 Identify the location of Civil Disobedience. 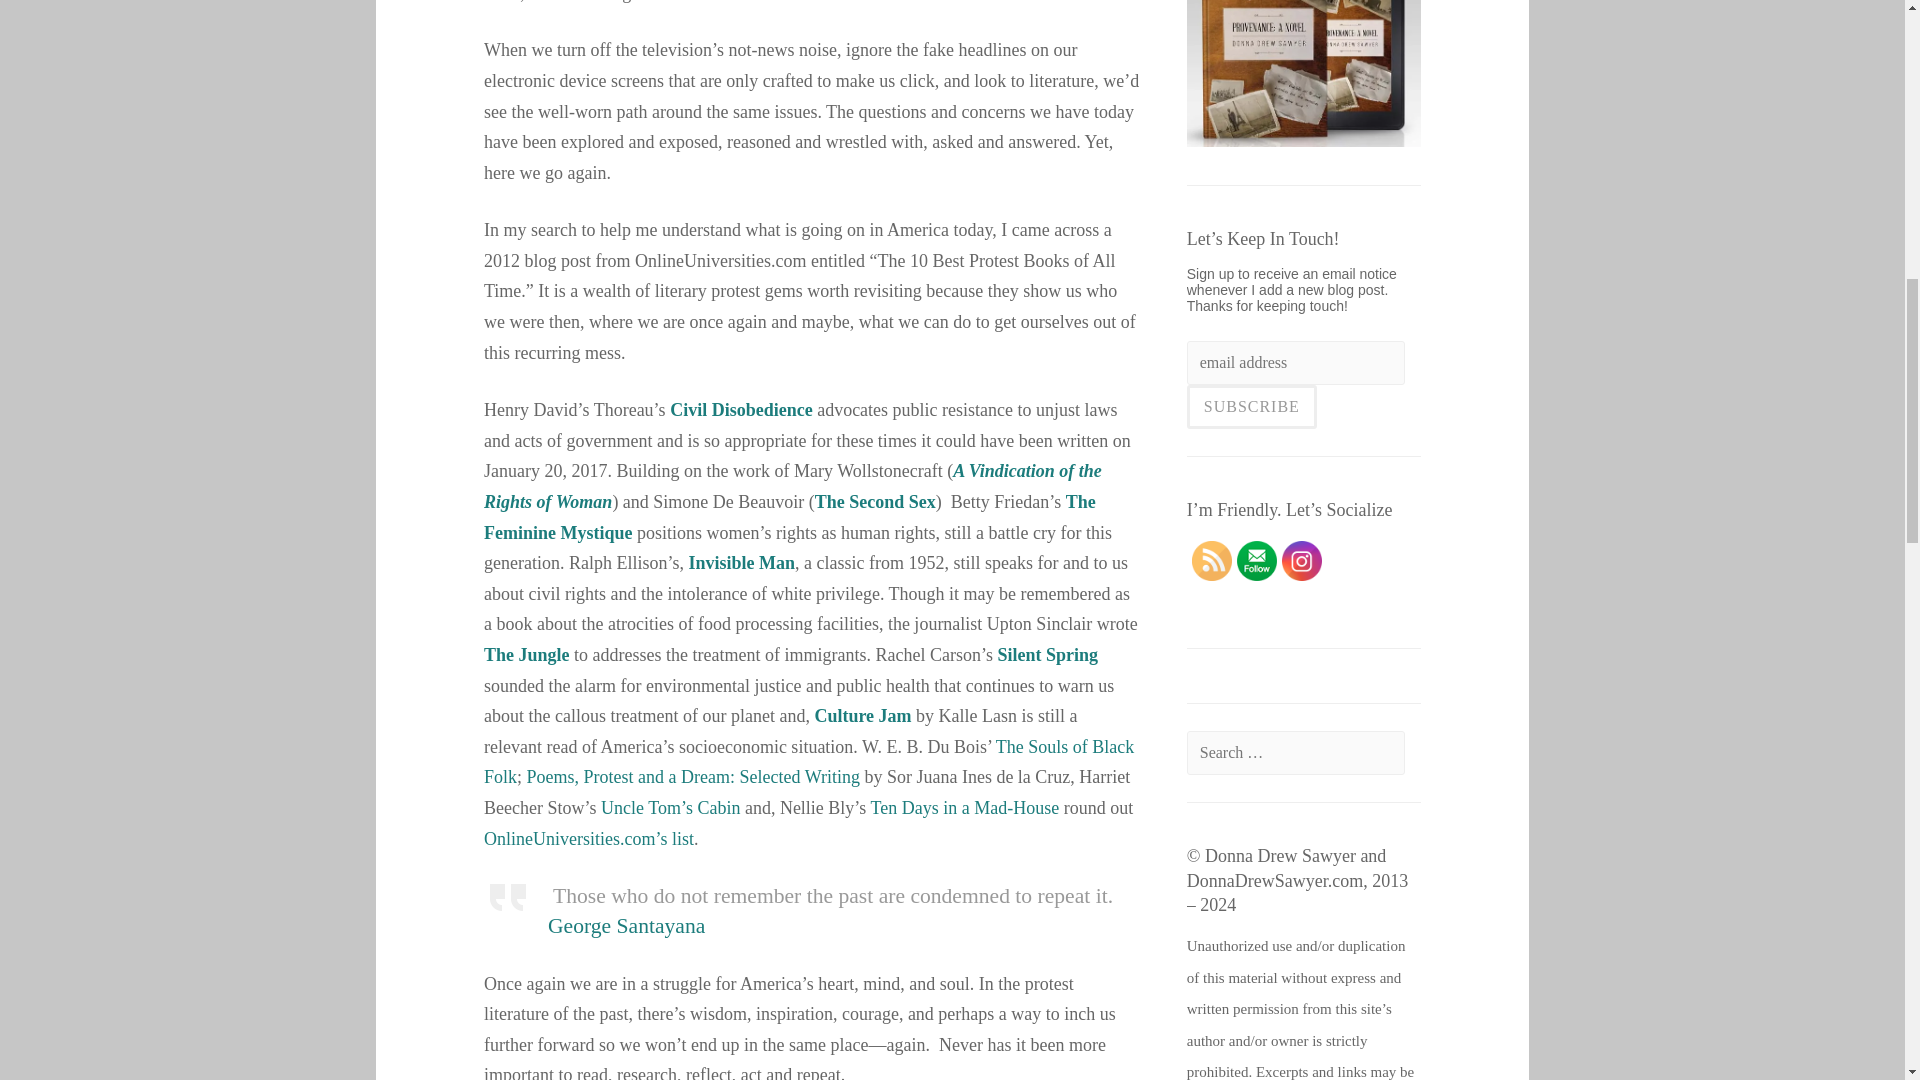
(741, 410).